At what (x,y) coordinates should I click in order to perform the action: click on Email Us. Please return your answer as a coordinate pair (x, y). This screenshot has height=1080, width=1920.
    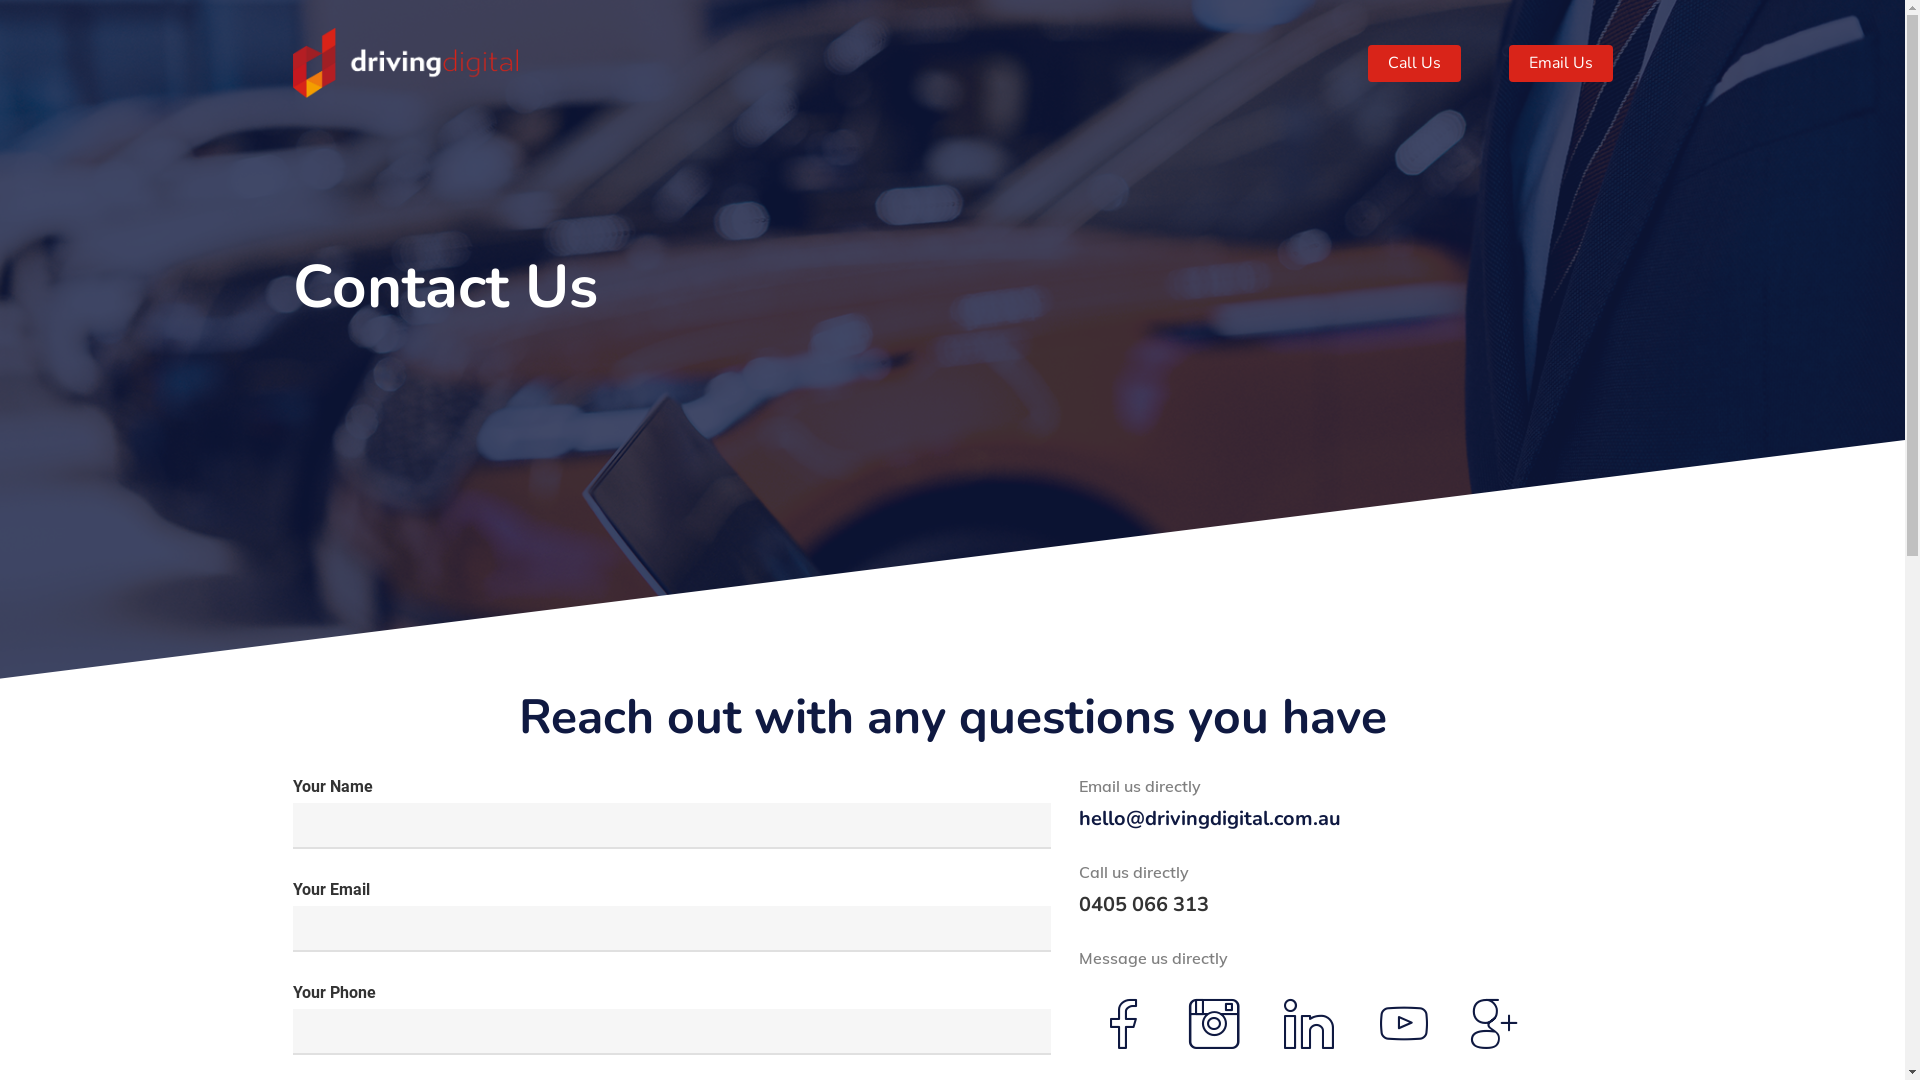
    Looking at the image, I should click on (1560, 63).